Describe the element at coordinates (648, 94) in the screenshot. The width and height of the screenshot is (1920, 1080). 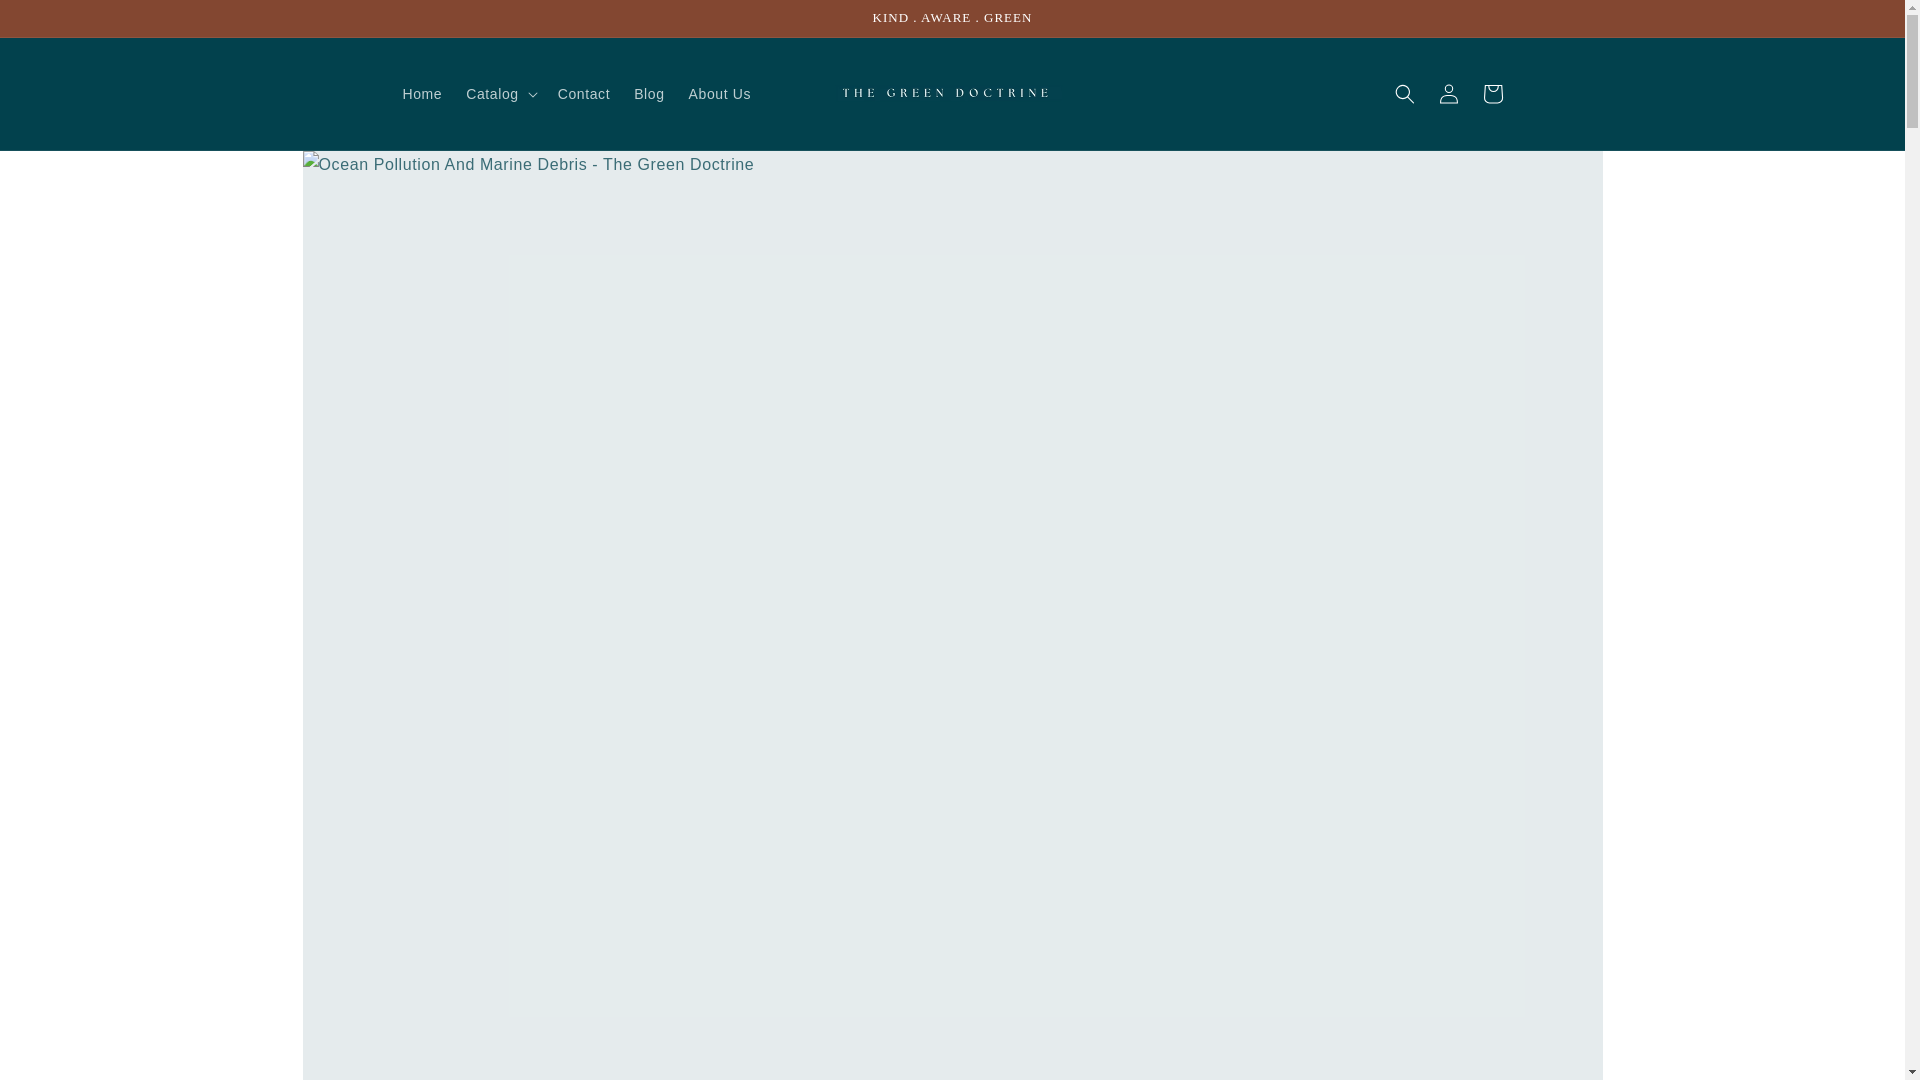
I see `Blog` at that location.